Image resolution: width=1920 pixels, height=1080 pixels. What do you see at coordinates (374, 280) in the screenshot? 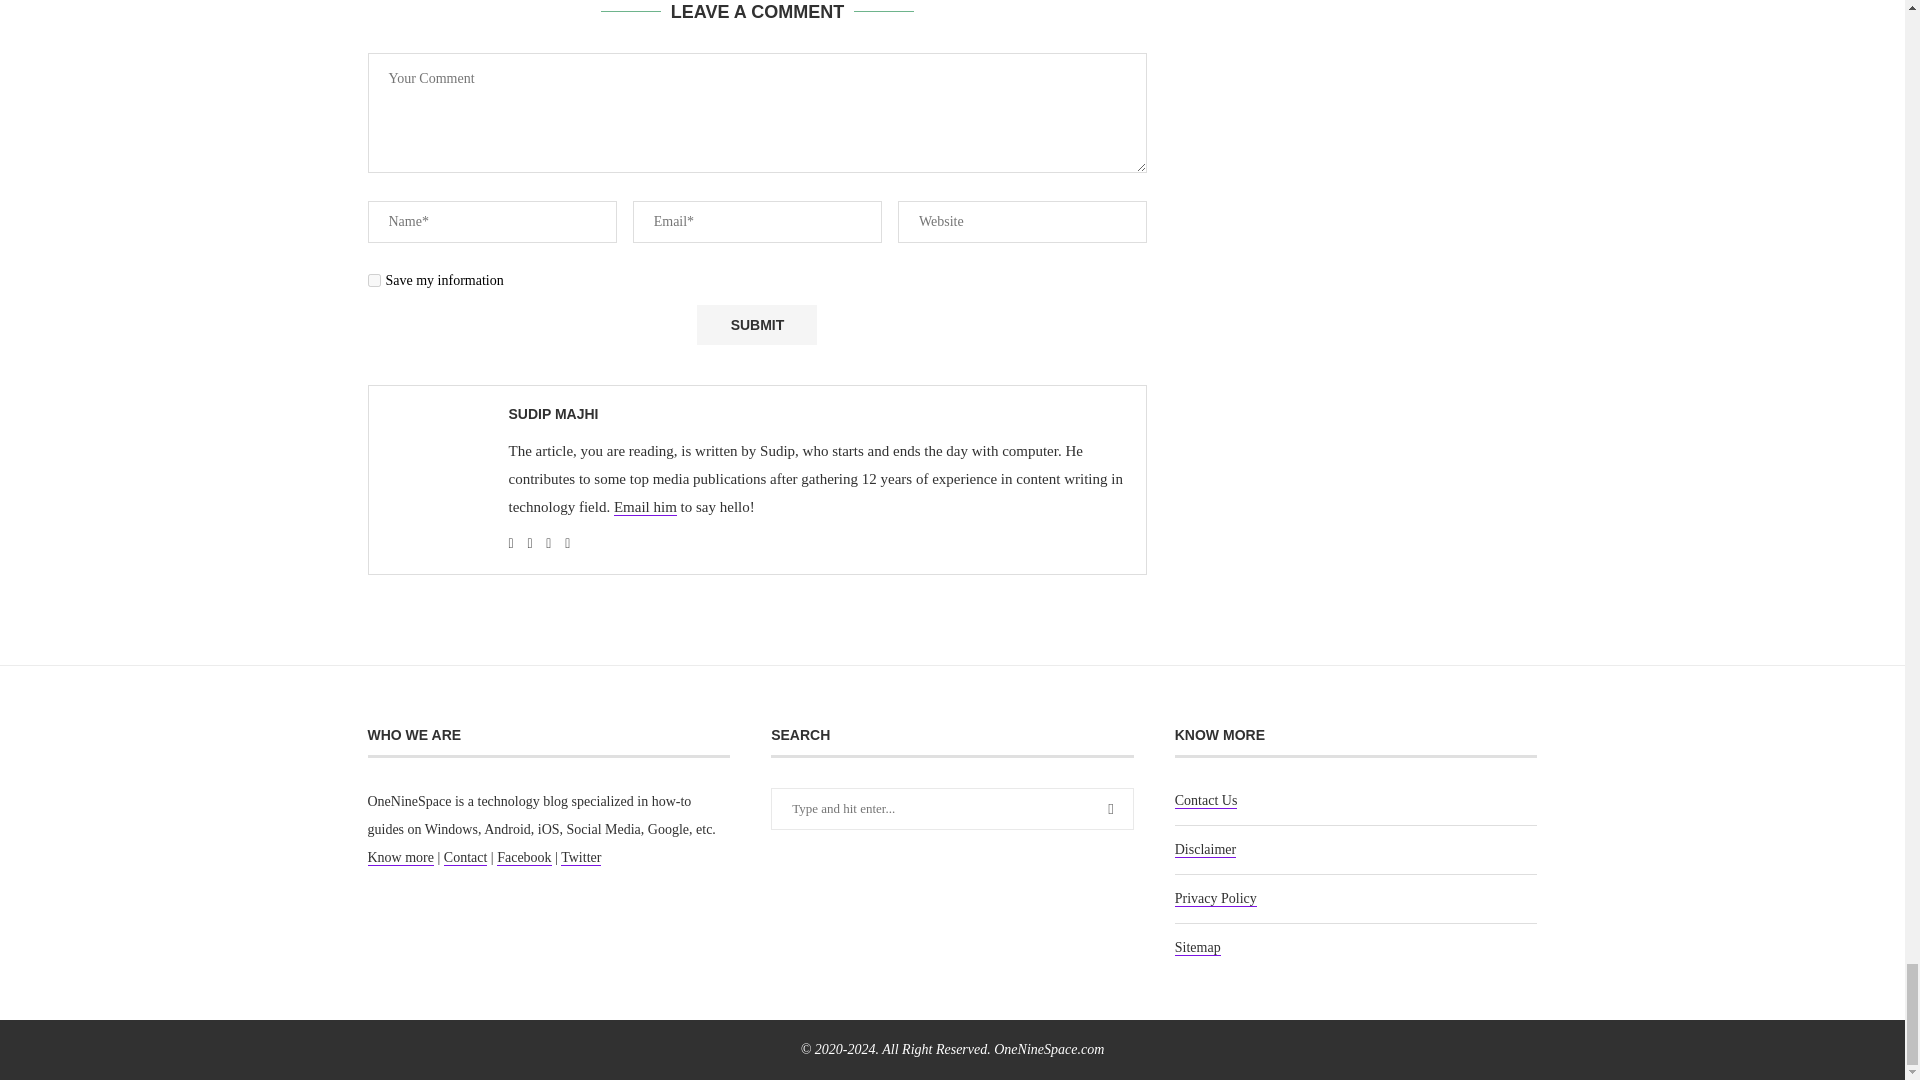
I see `yes` at bounding box center [374, 280].